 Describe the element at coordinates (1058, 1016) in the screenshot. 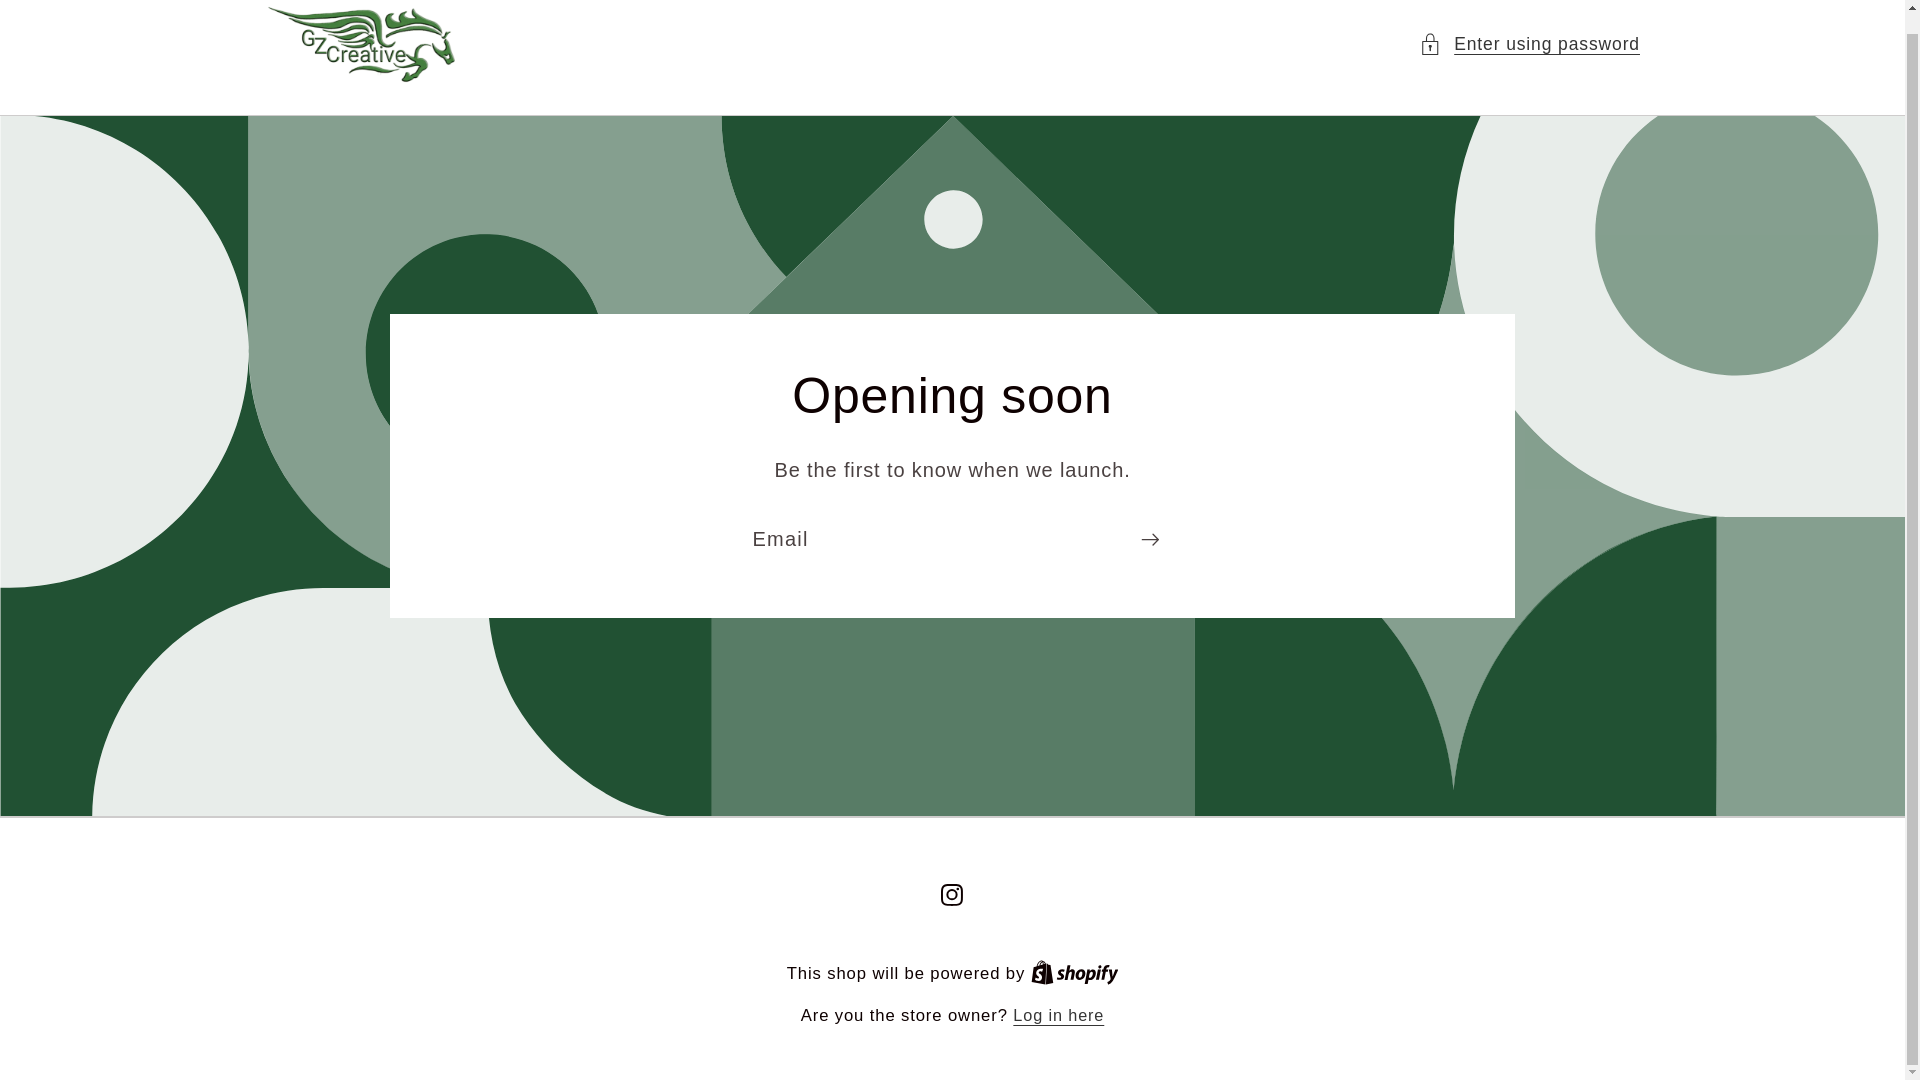

I see `Log in here` at that location.